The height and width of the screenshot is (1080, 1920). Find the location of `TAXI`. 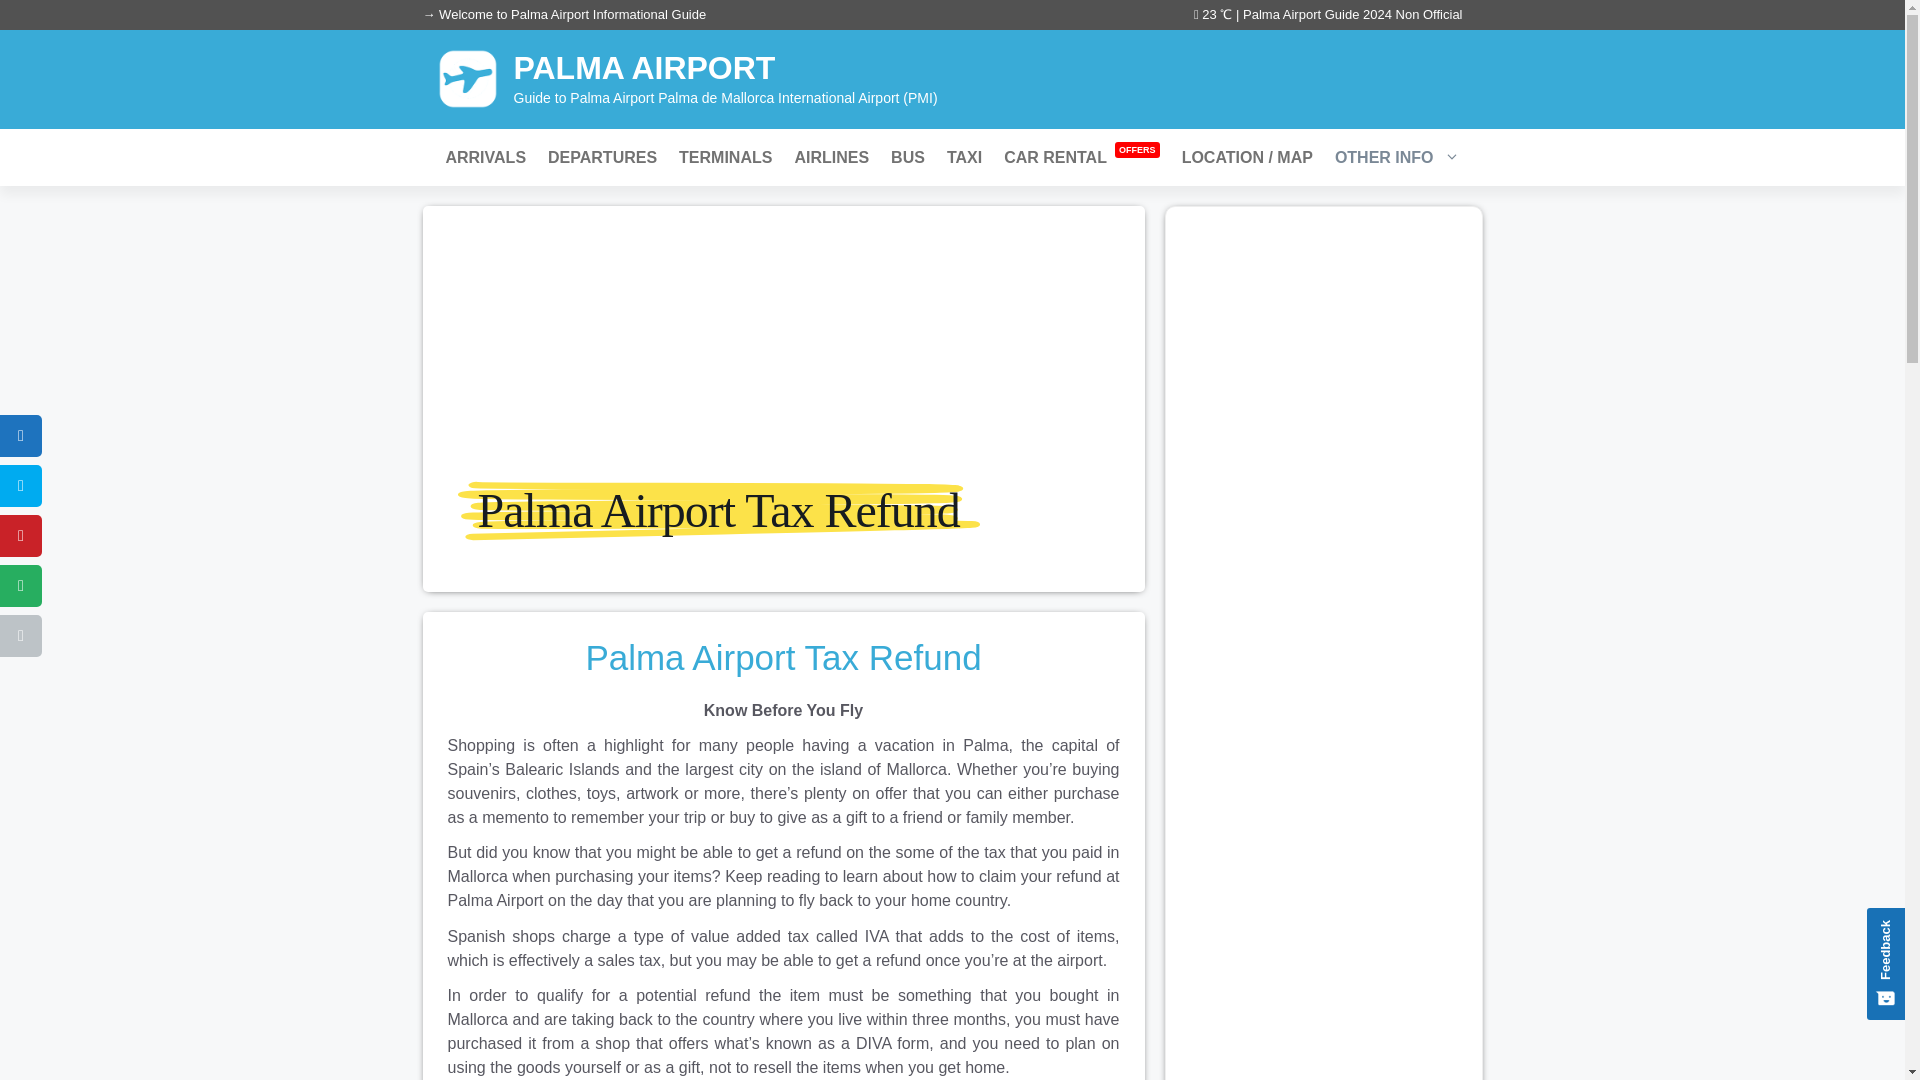

TAXI is located at coordinates (964, 156).